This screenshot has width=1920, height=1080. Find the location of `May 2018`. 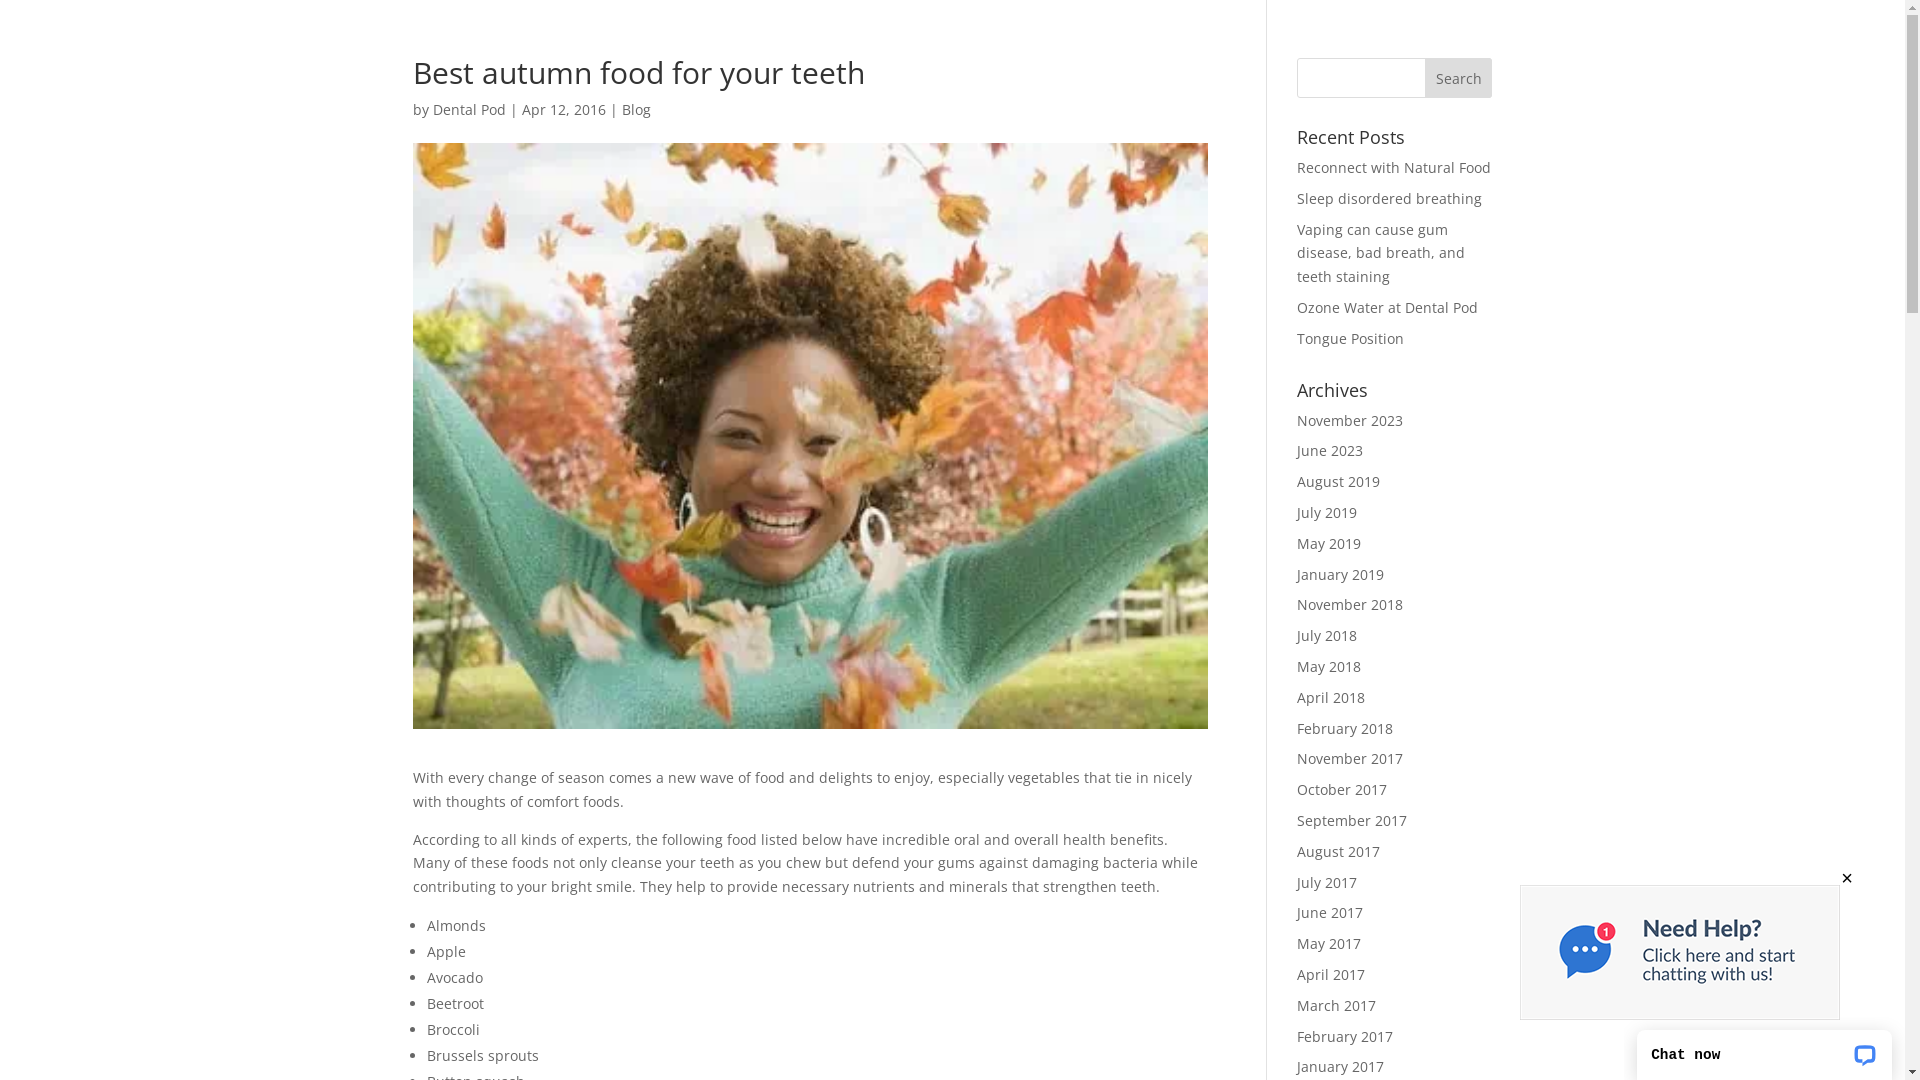

May 2018 is located at coordinates (1329, 666).